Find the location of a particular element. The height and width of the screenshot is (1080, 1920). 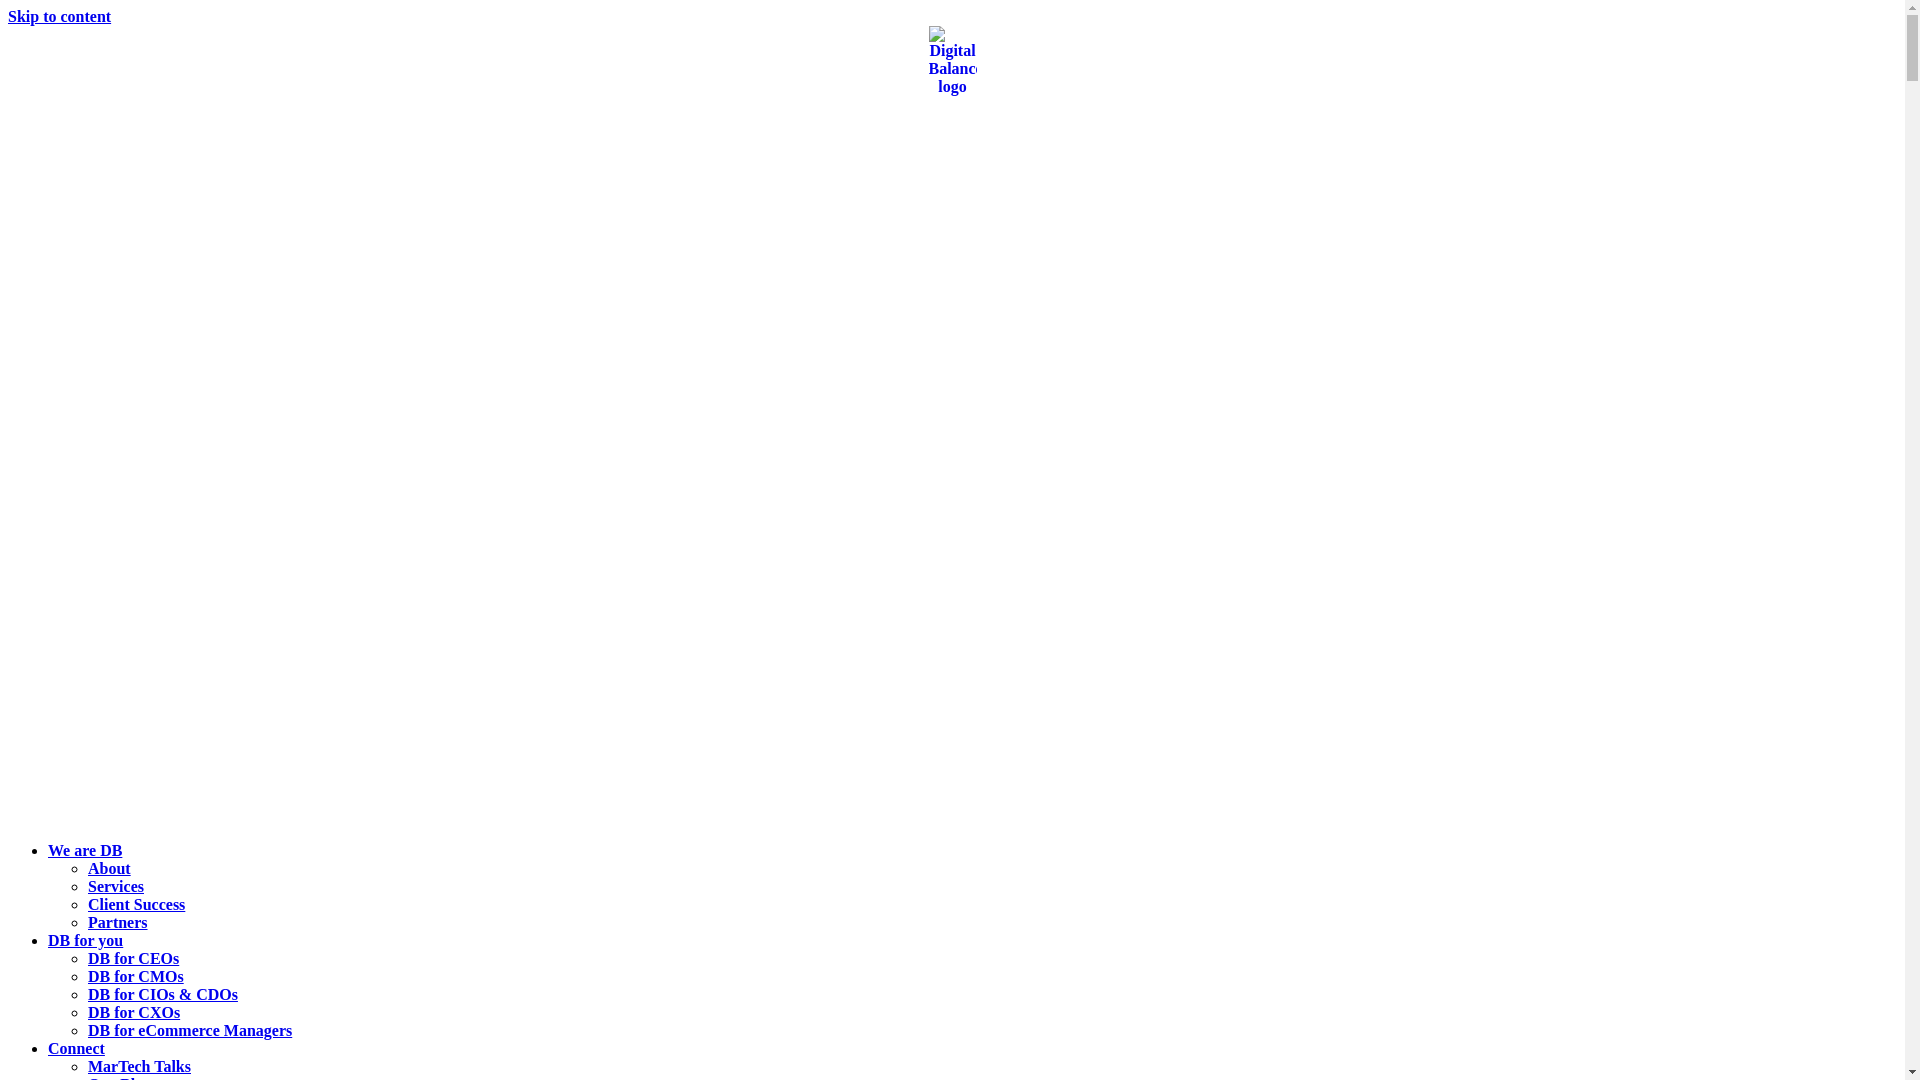

About is located at coordinates (110, 868).